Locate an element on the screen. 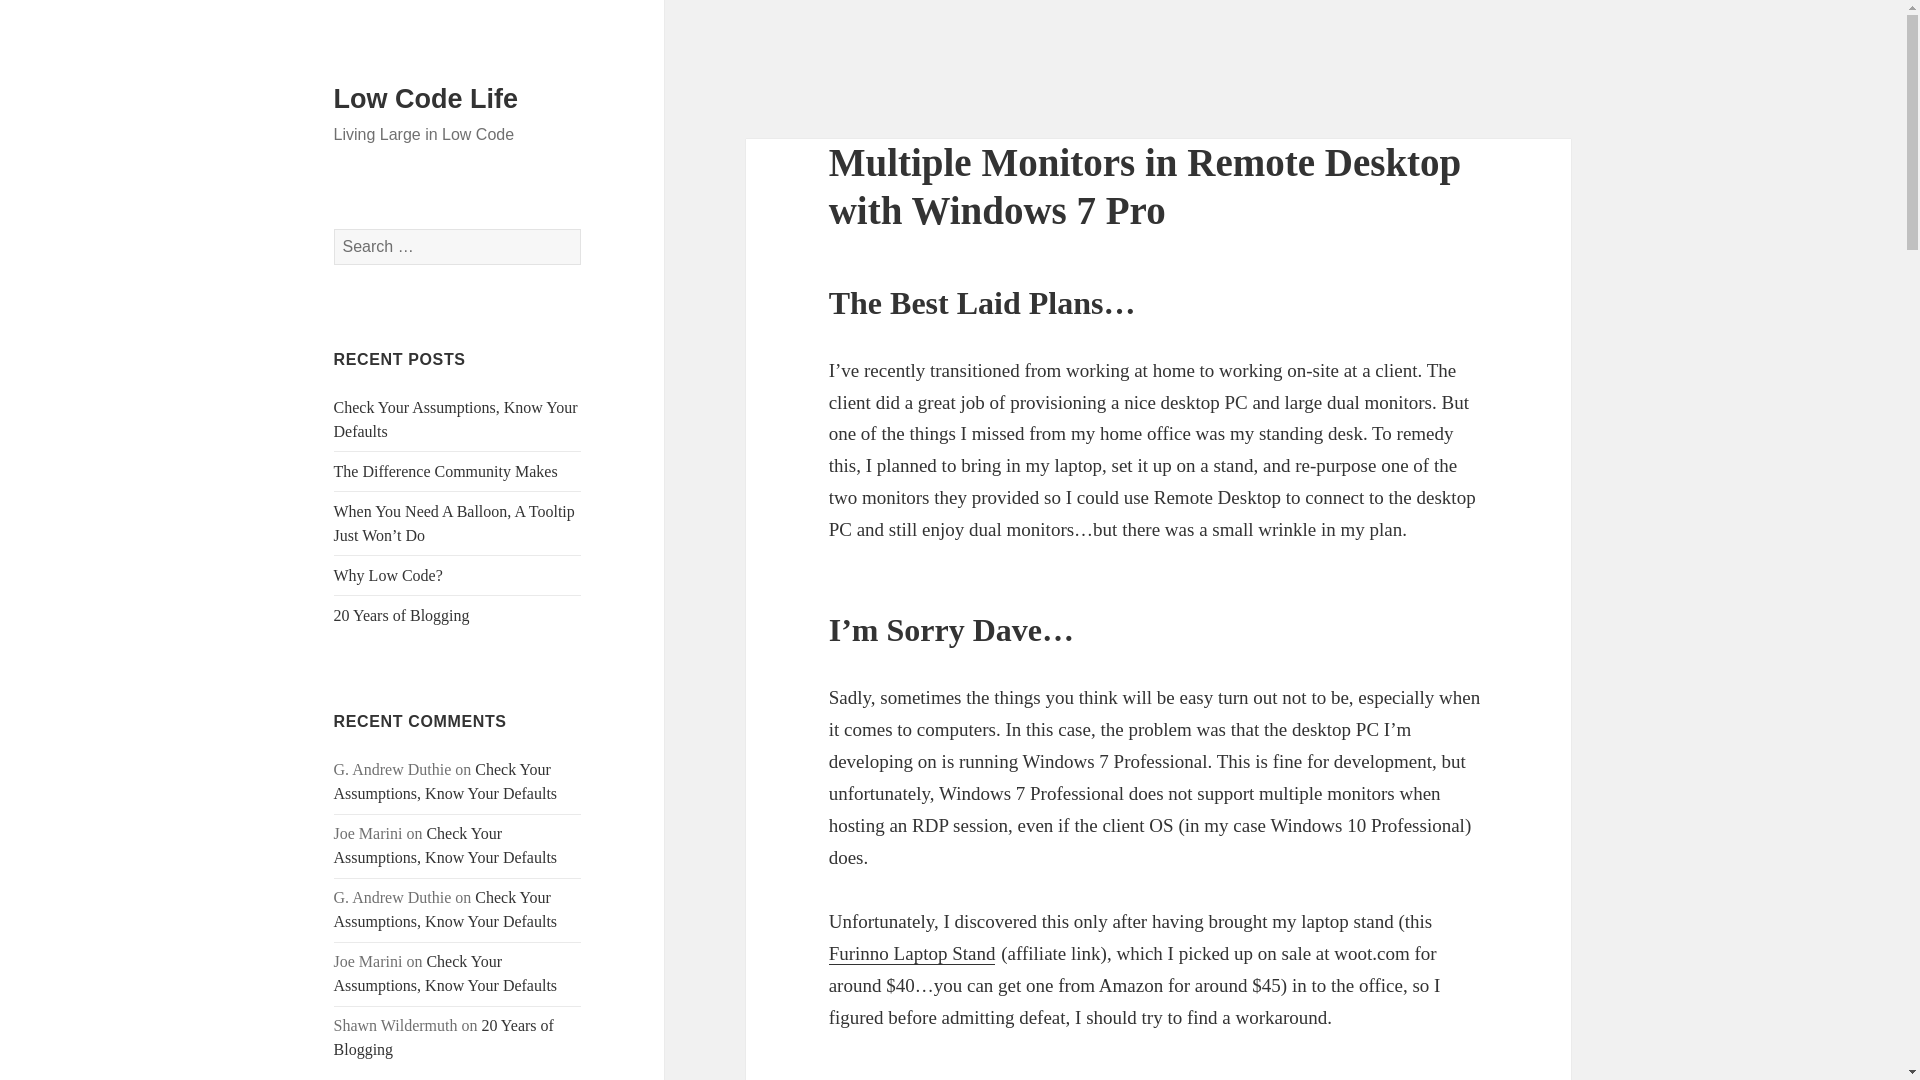 Image resolution: width=1920 pixels, height=1080 pixels. Check Your Assumptions, Know Your Defaults is located at coordinates (456, 418).